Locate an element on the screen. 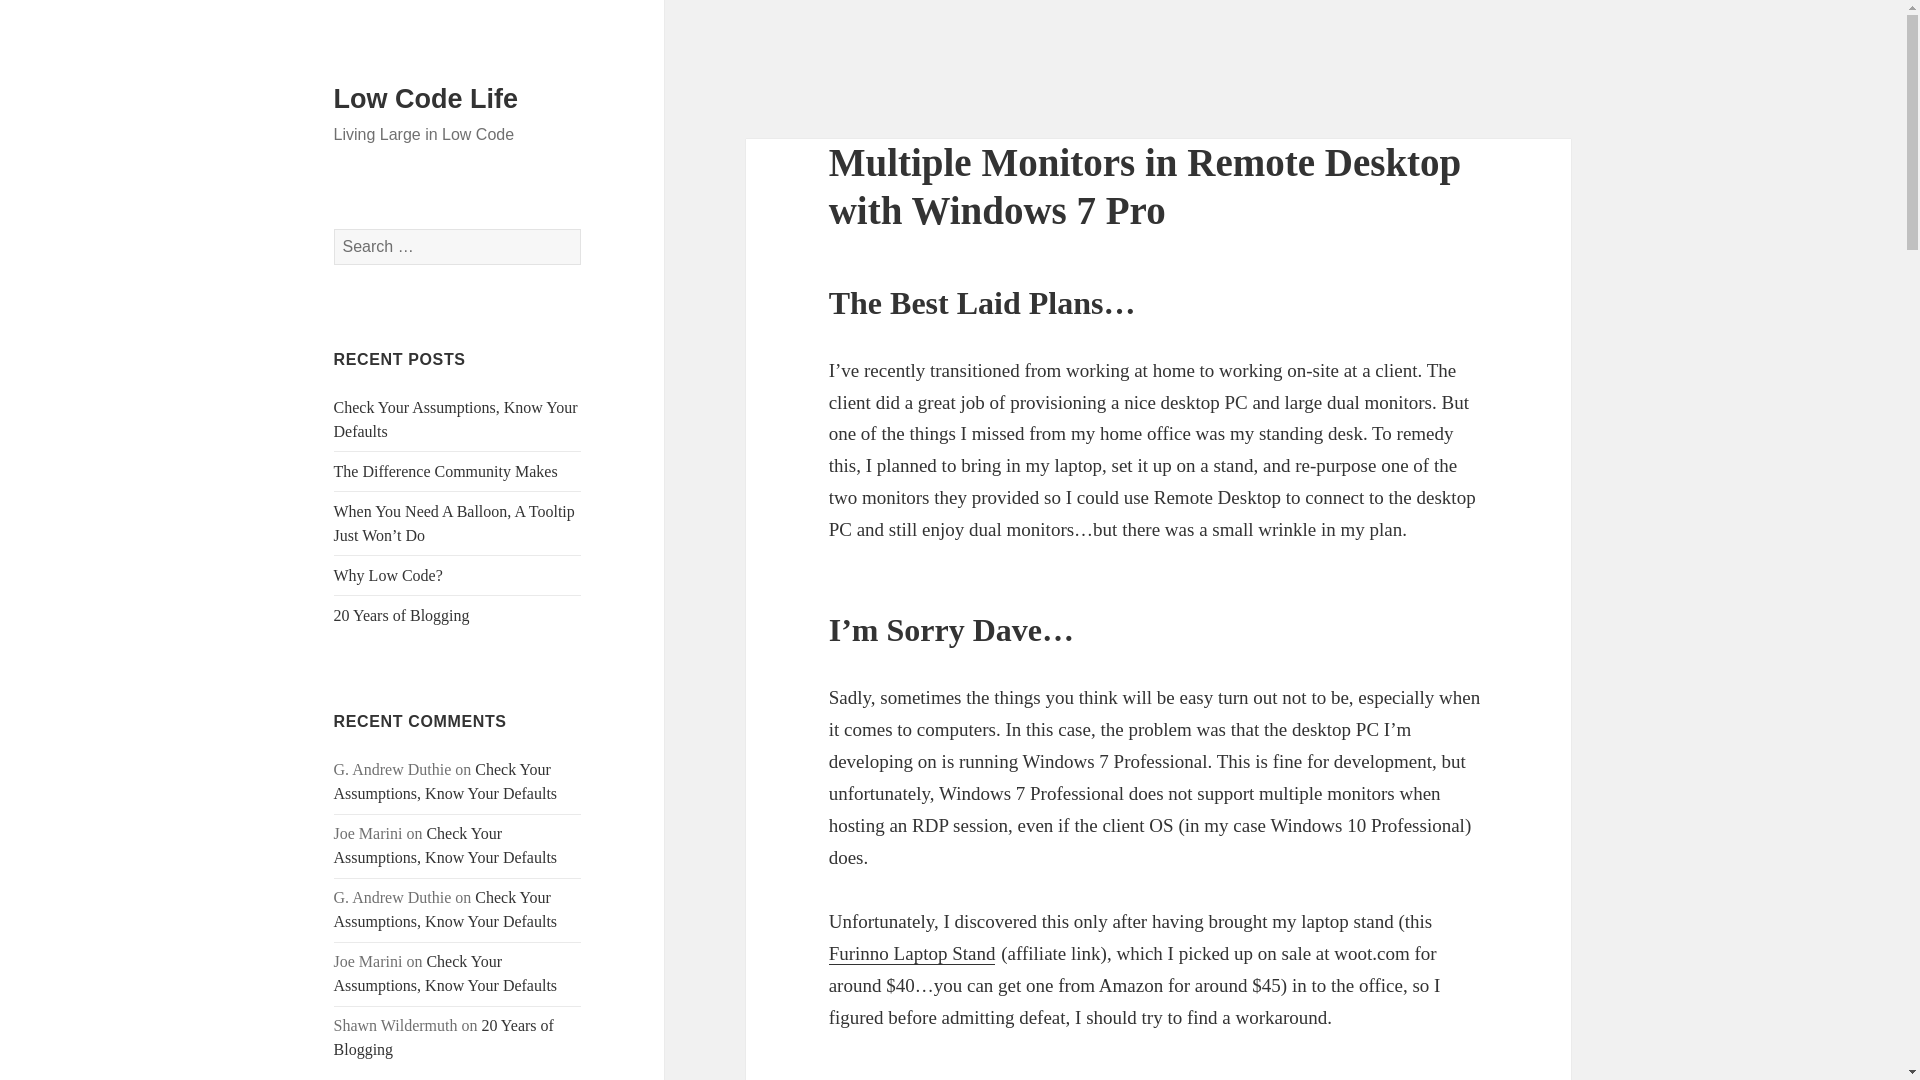 Image resolution: width=1920 pixels, height=1080 pixels. Check Your Assumptions, Know Your Defaults is located at coordinates (456, 418).